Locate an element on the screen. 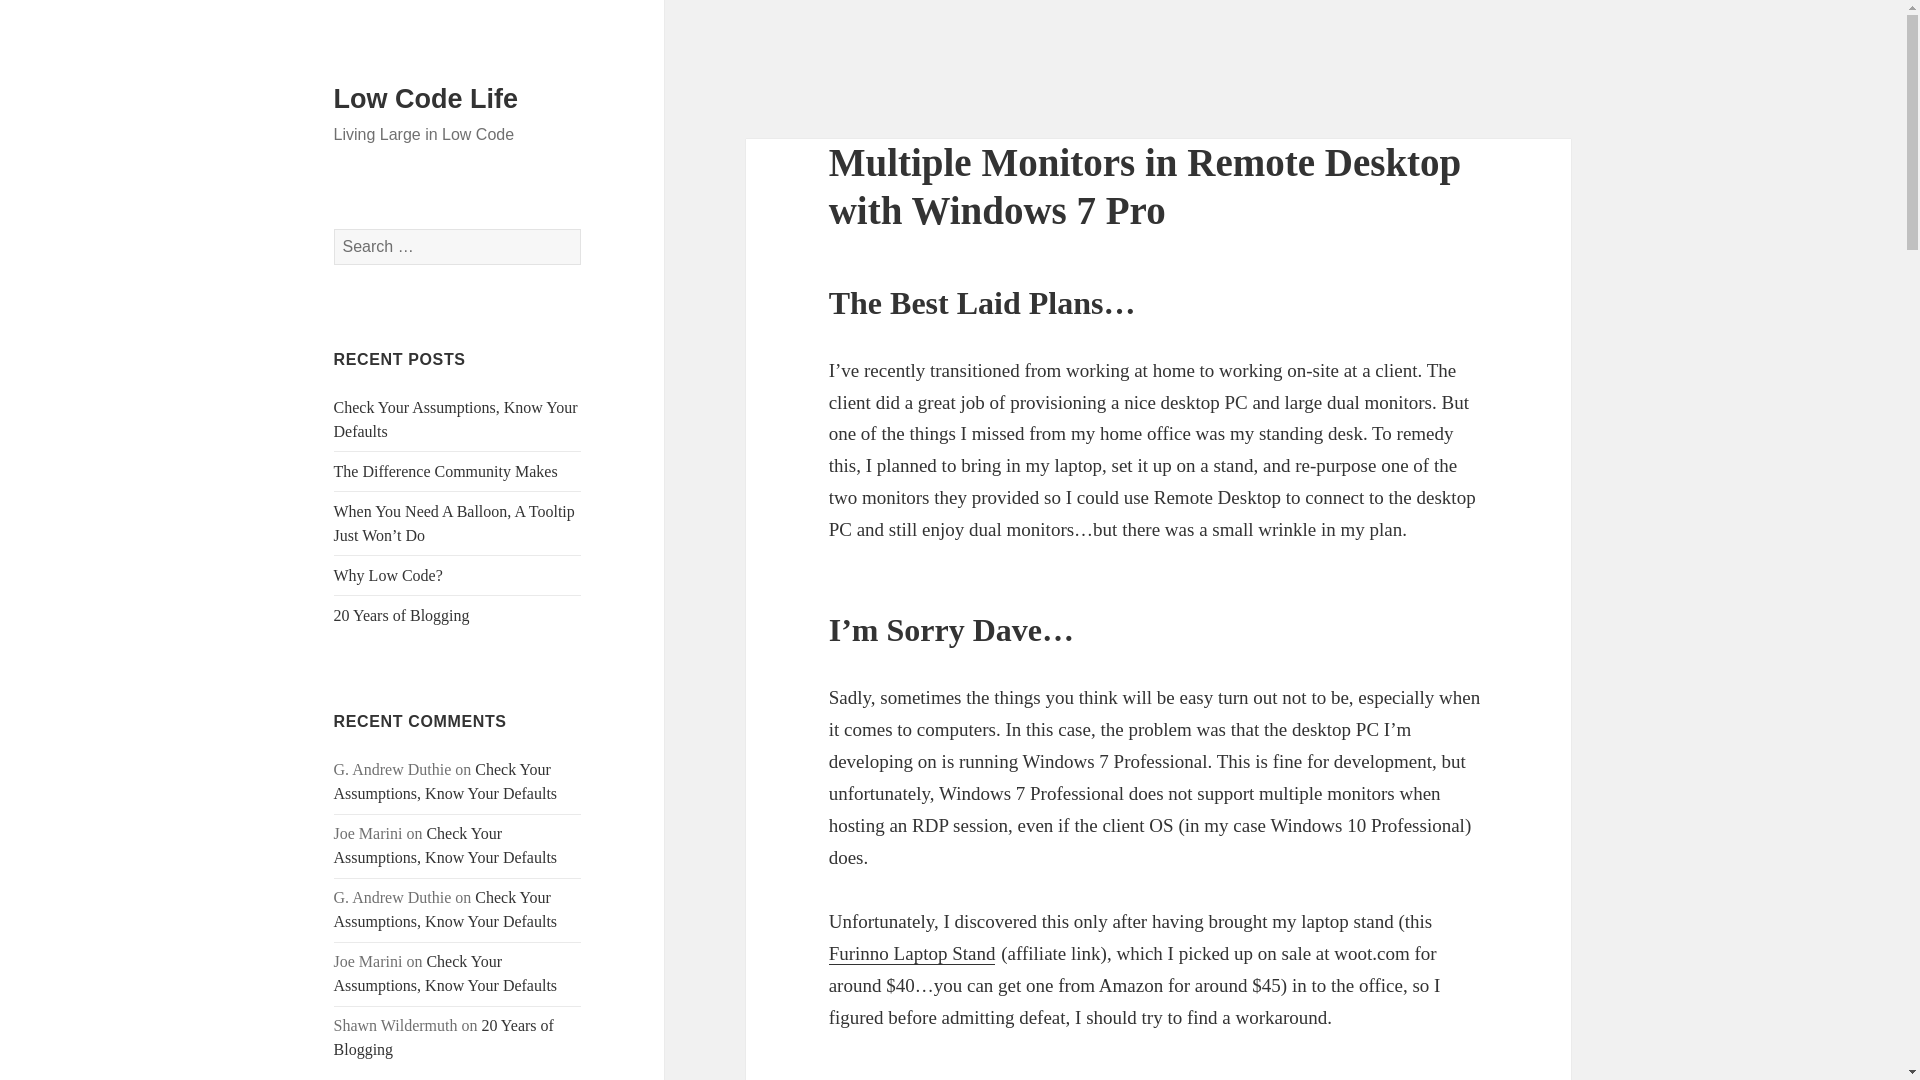 Image resolution: width=1920 pixels, height=1080 pixels. Check Your Assumptions, Know Your Defaults is located at coordinates (456, 418).